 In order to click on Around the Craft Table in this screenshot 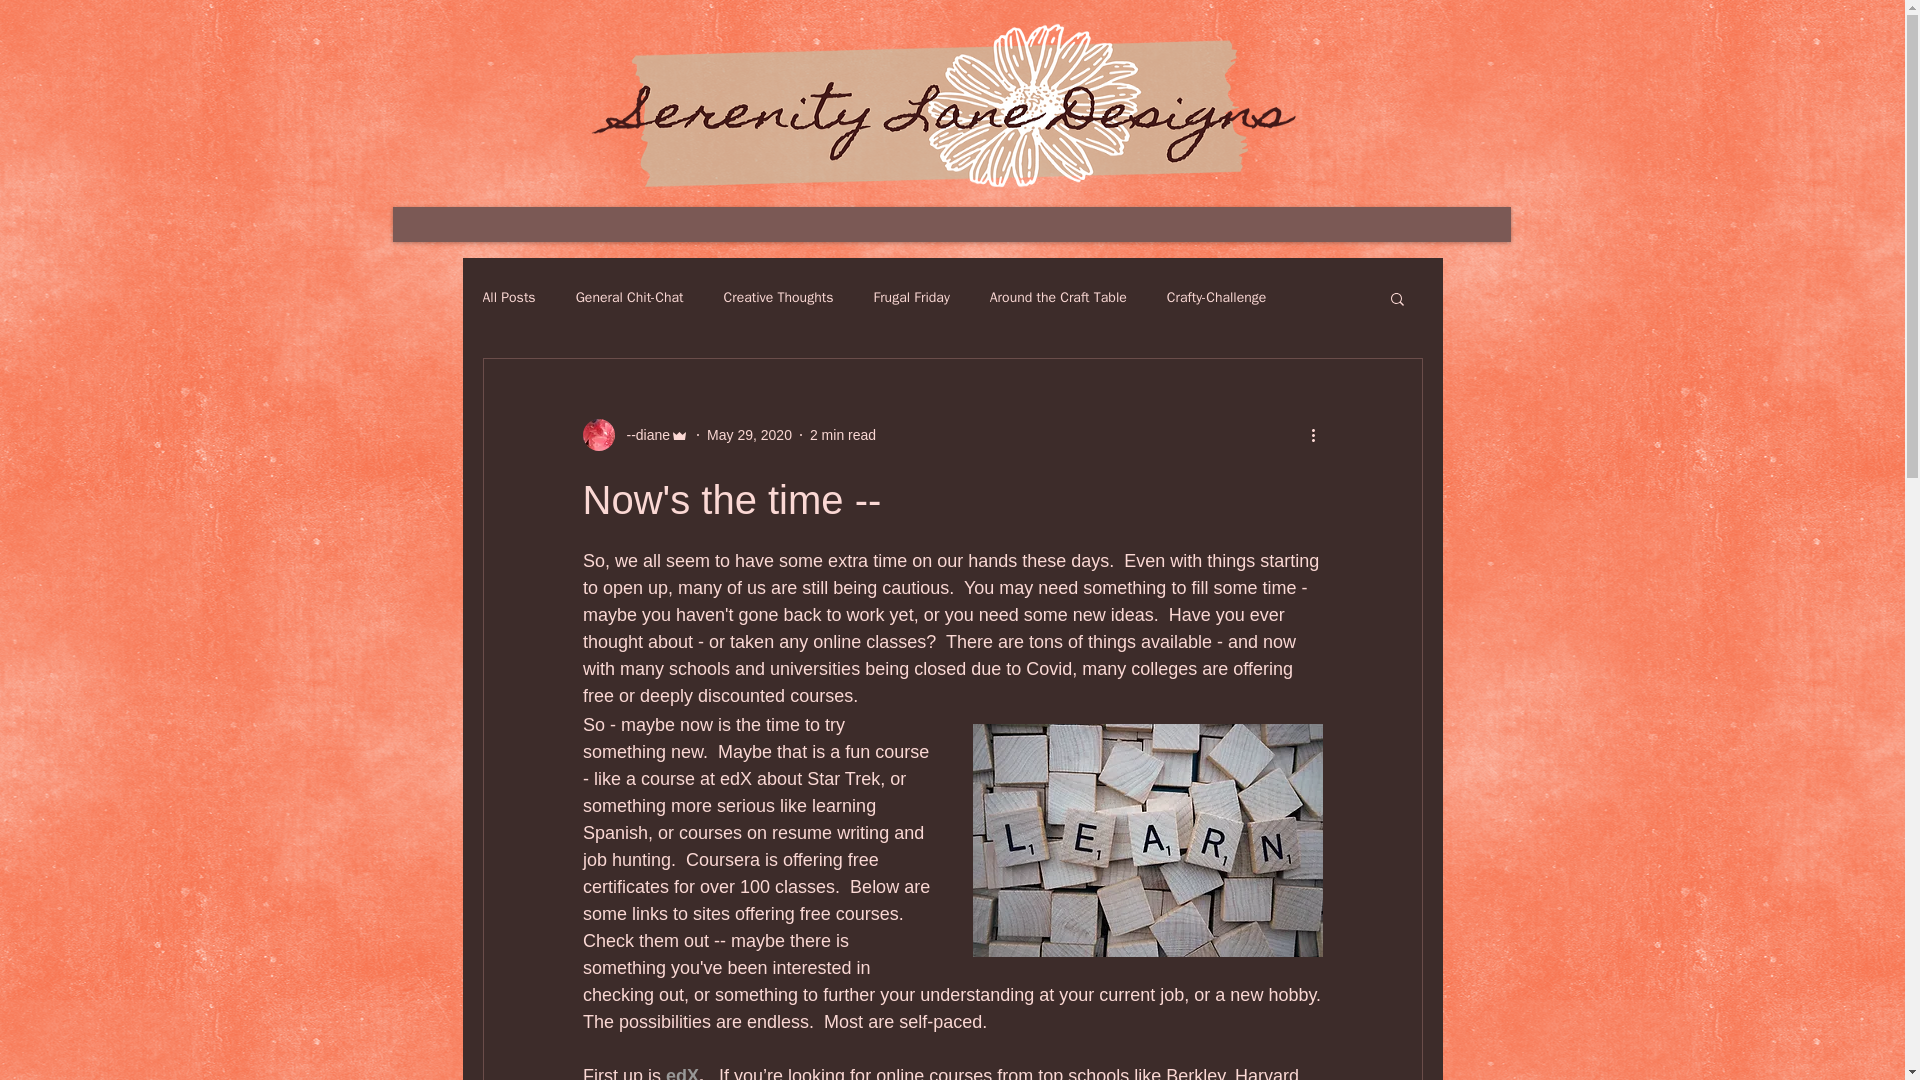, I will do `click(1058, 298)`.